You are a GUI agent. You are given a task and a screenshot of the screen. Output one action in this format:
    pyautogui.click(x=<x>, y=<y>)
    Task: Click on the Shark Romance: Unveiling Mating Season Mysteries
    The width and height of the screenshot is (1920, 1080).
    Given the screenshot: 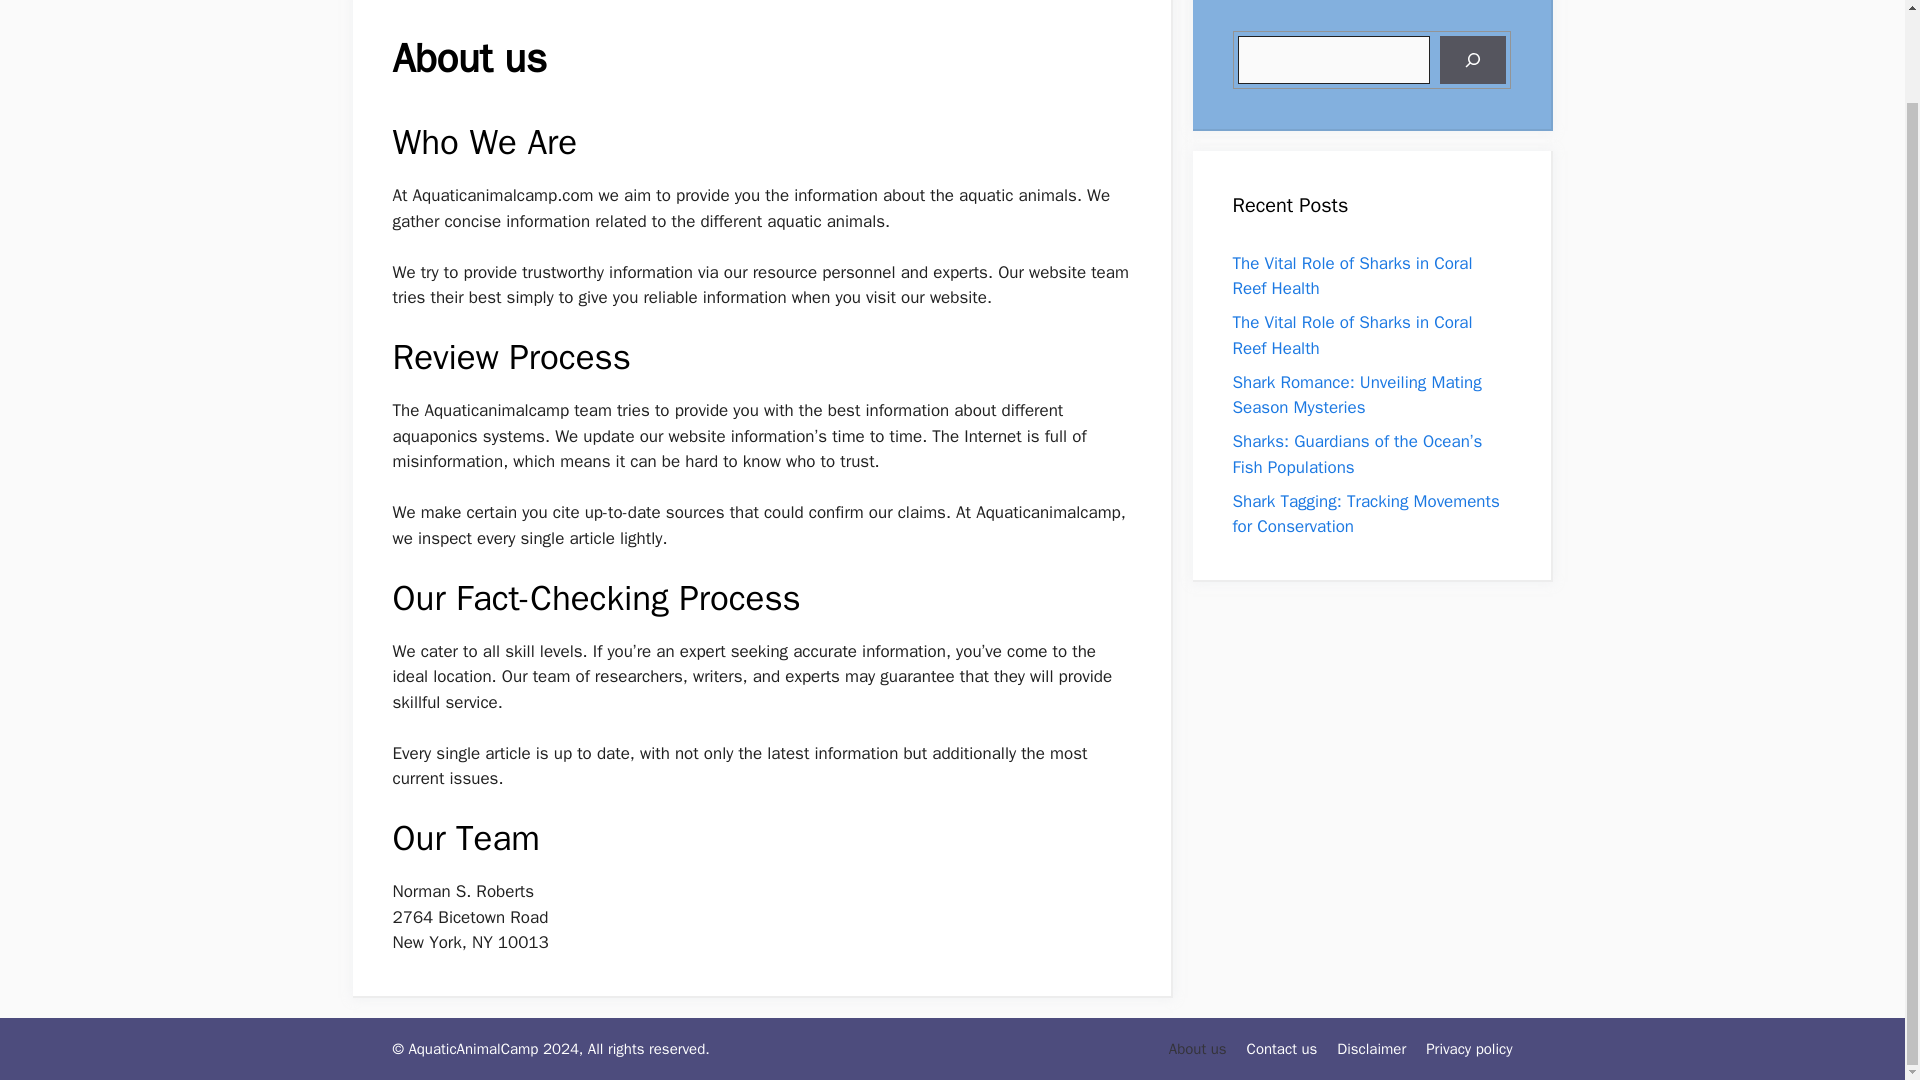 What is the action you would take?
    pyautogui.click(x=1356, y=394)
    